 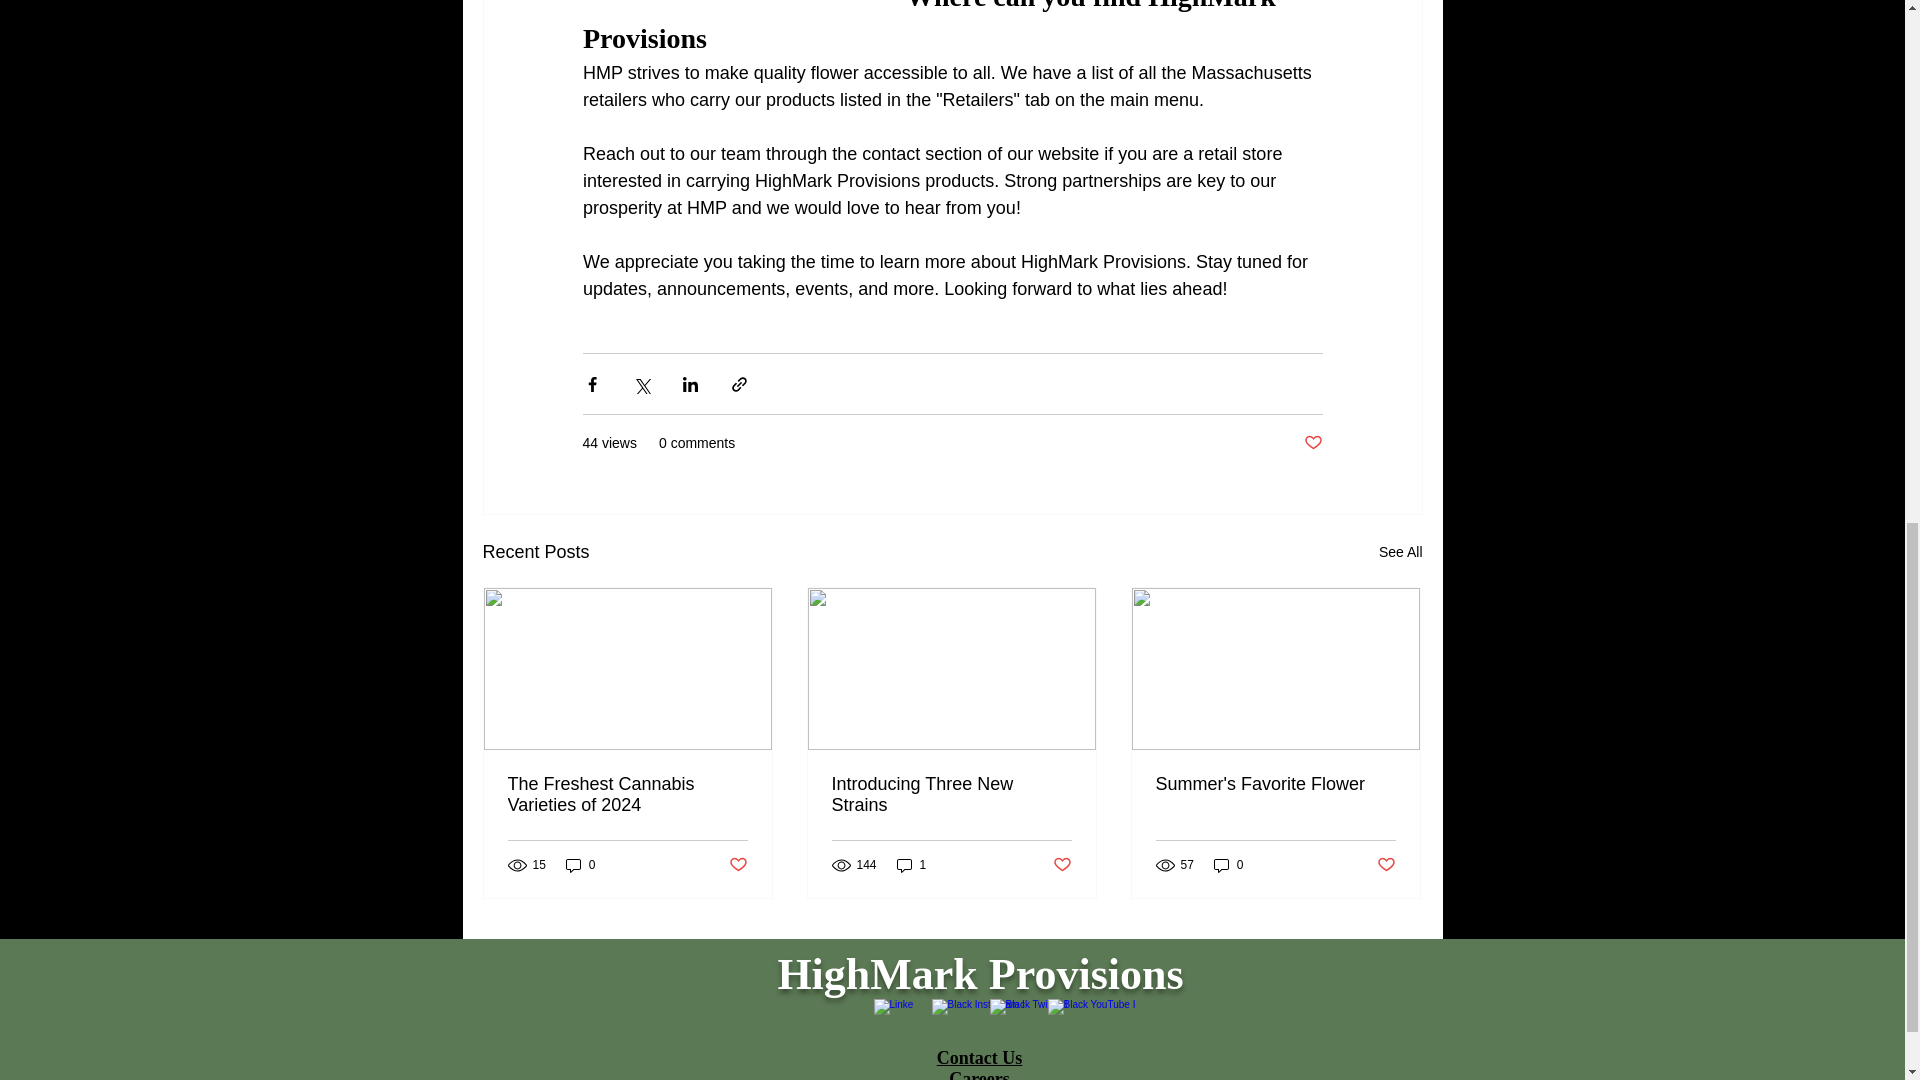 What do you see at coordinates (628, 795) in the screenshot?
I see `The Freshest Cannabis Varieties of 2024` at bounding box center [628, 795].